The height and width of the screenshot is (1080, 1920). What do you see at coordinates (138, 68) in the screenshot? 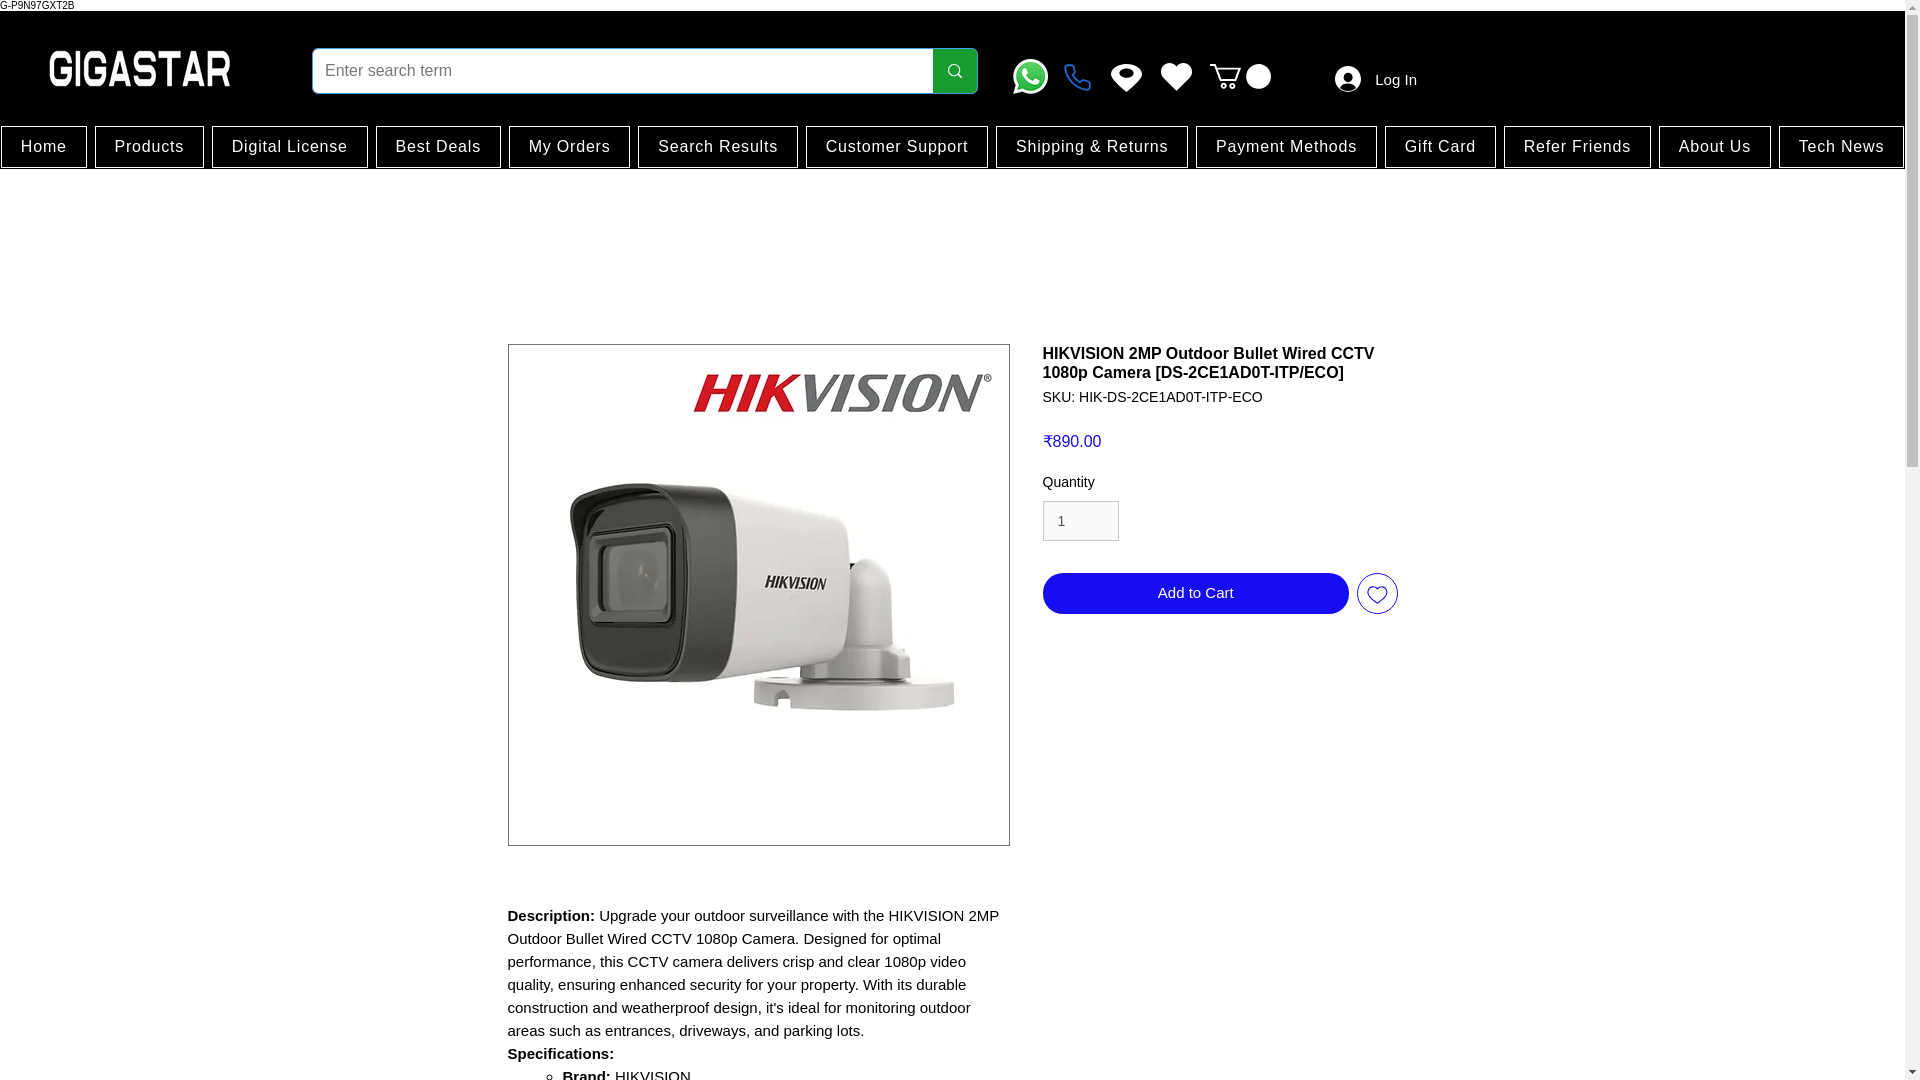
I see `GIGASTAR TRADEMARK LOGO.png` at bounding box center [138, 68].